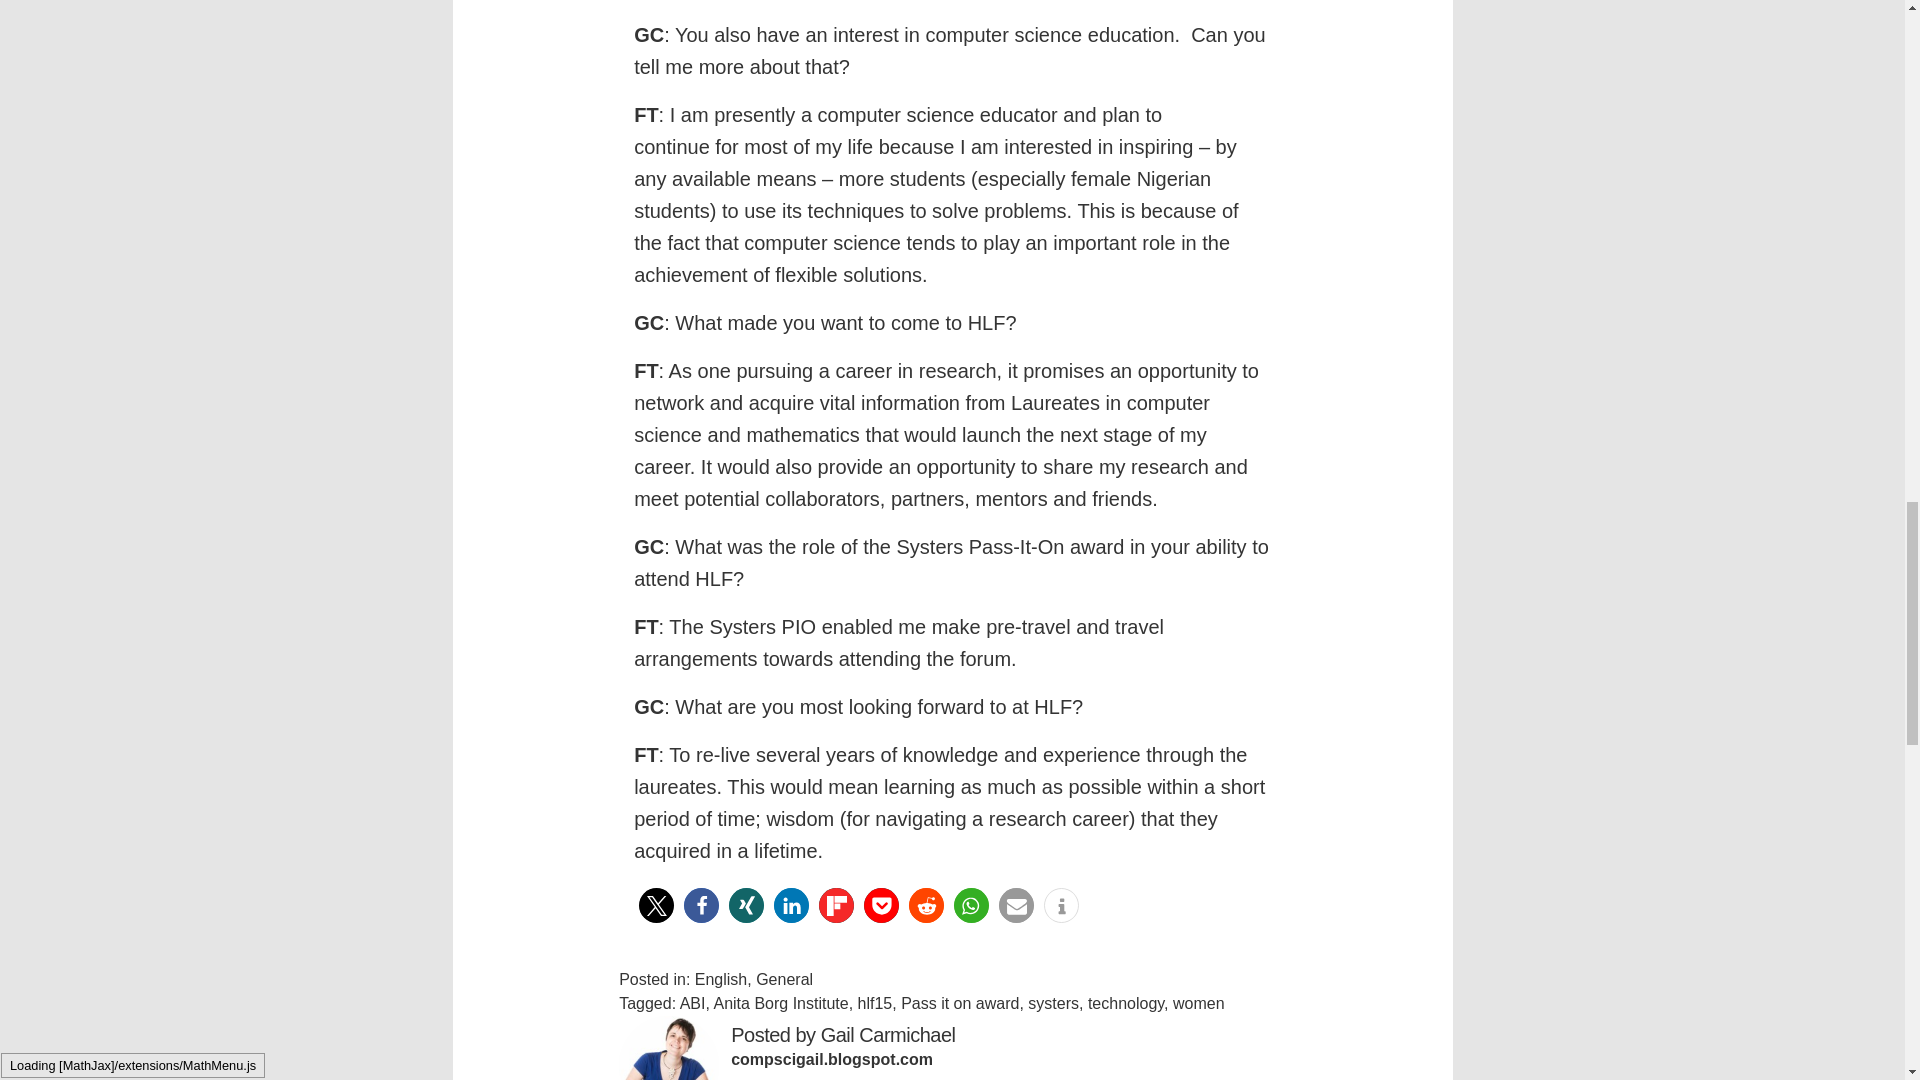  What do you see at coordinates (881, 905) in the screenshot?
I see `Save to Pocket` at bounding box center [881, 905].